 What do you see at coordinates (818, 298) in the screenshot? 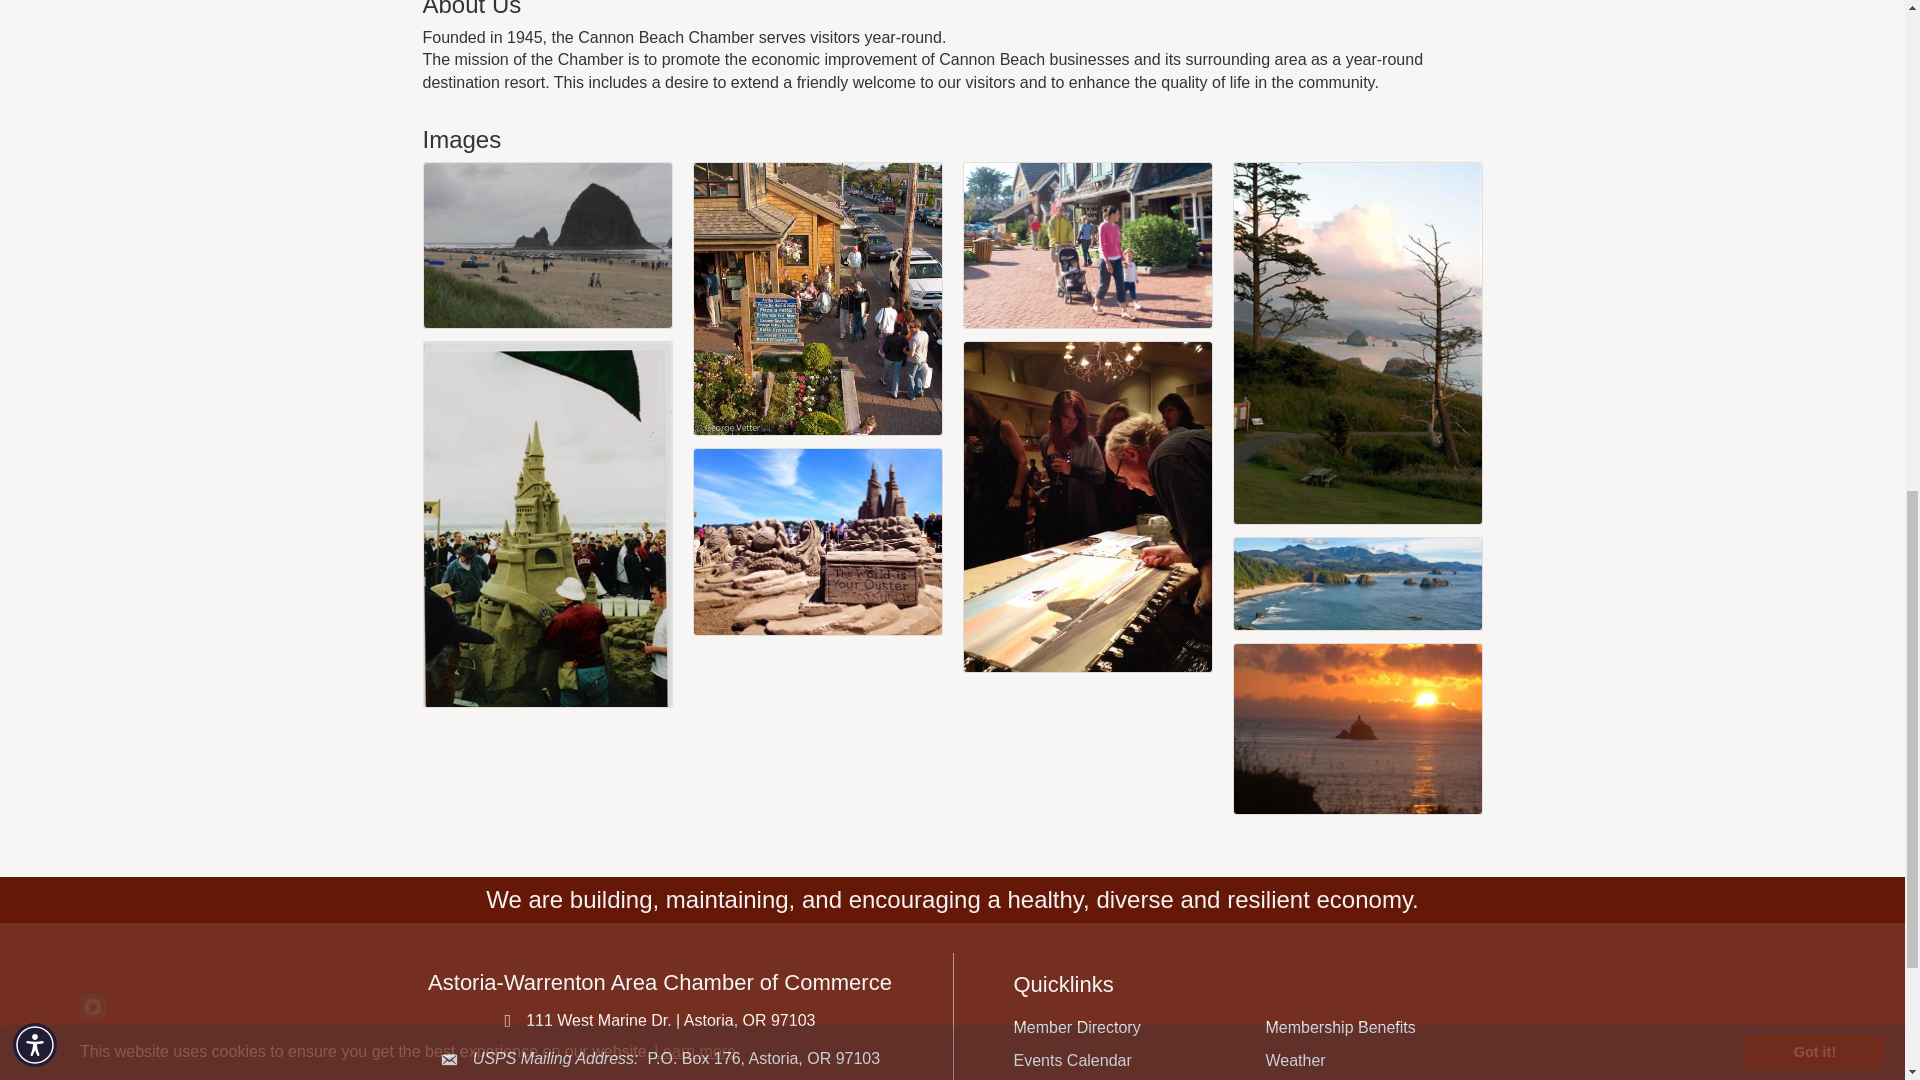
I see `Gallery Image downtown.jpg` at bounding box center [818, 298].